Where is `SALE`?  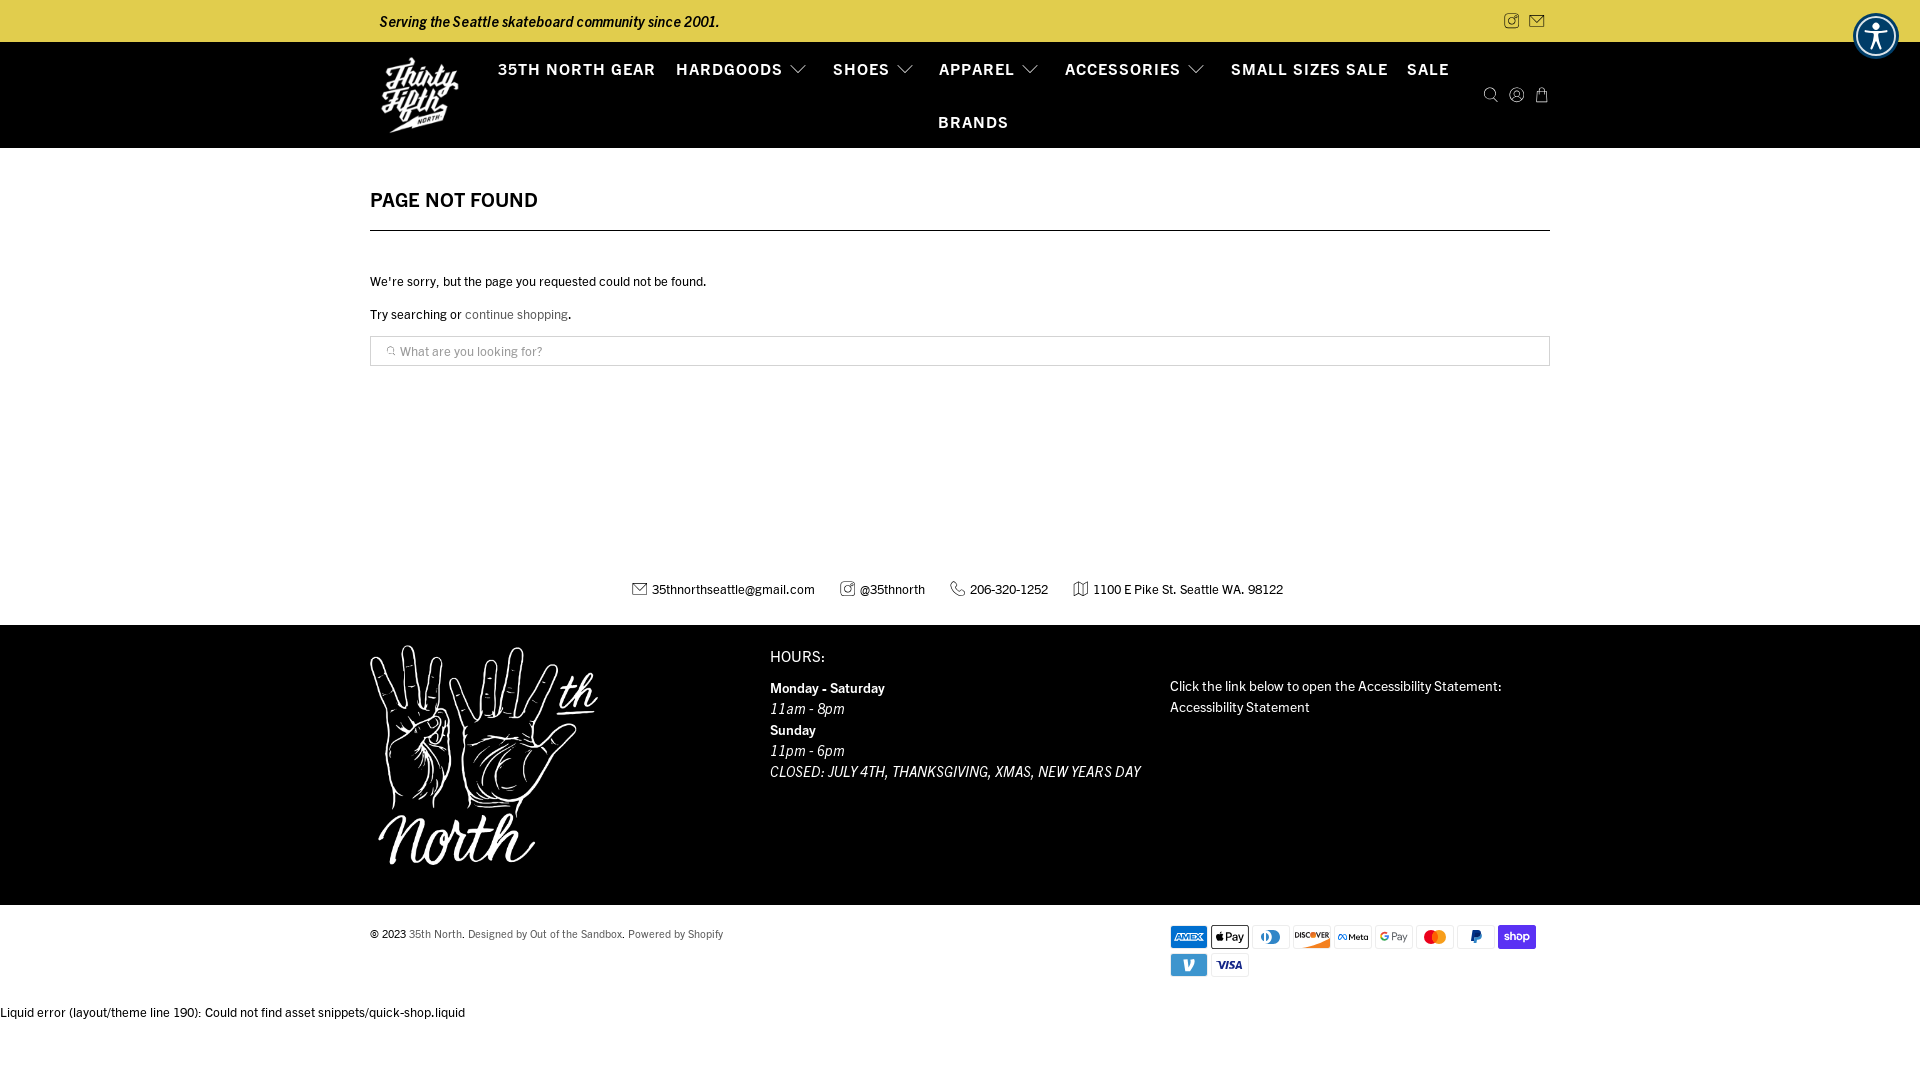 SALE is located at coordinates (1429, 69).